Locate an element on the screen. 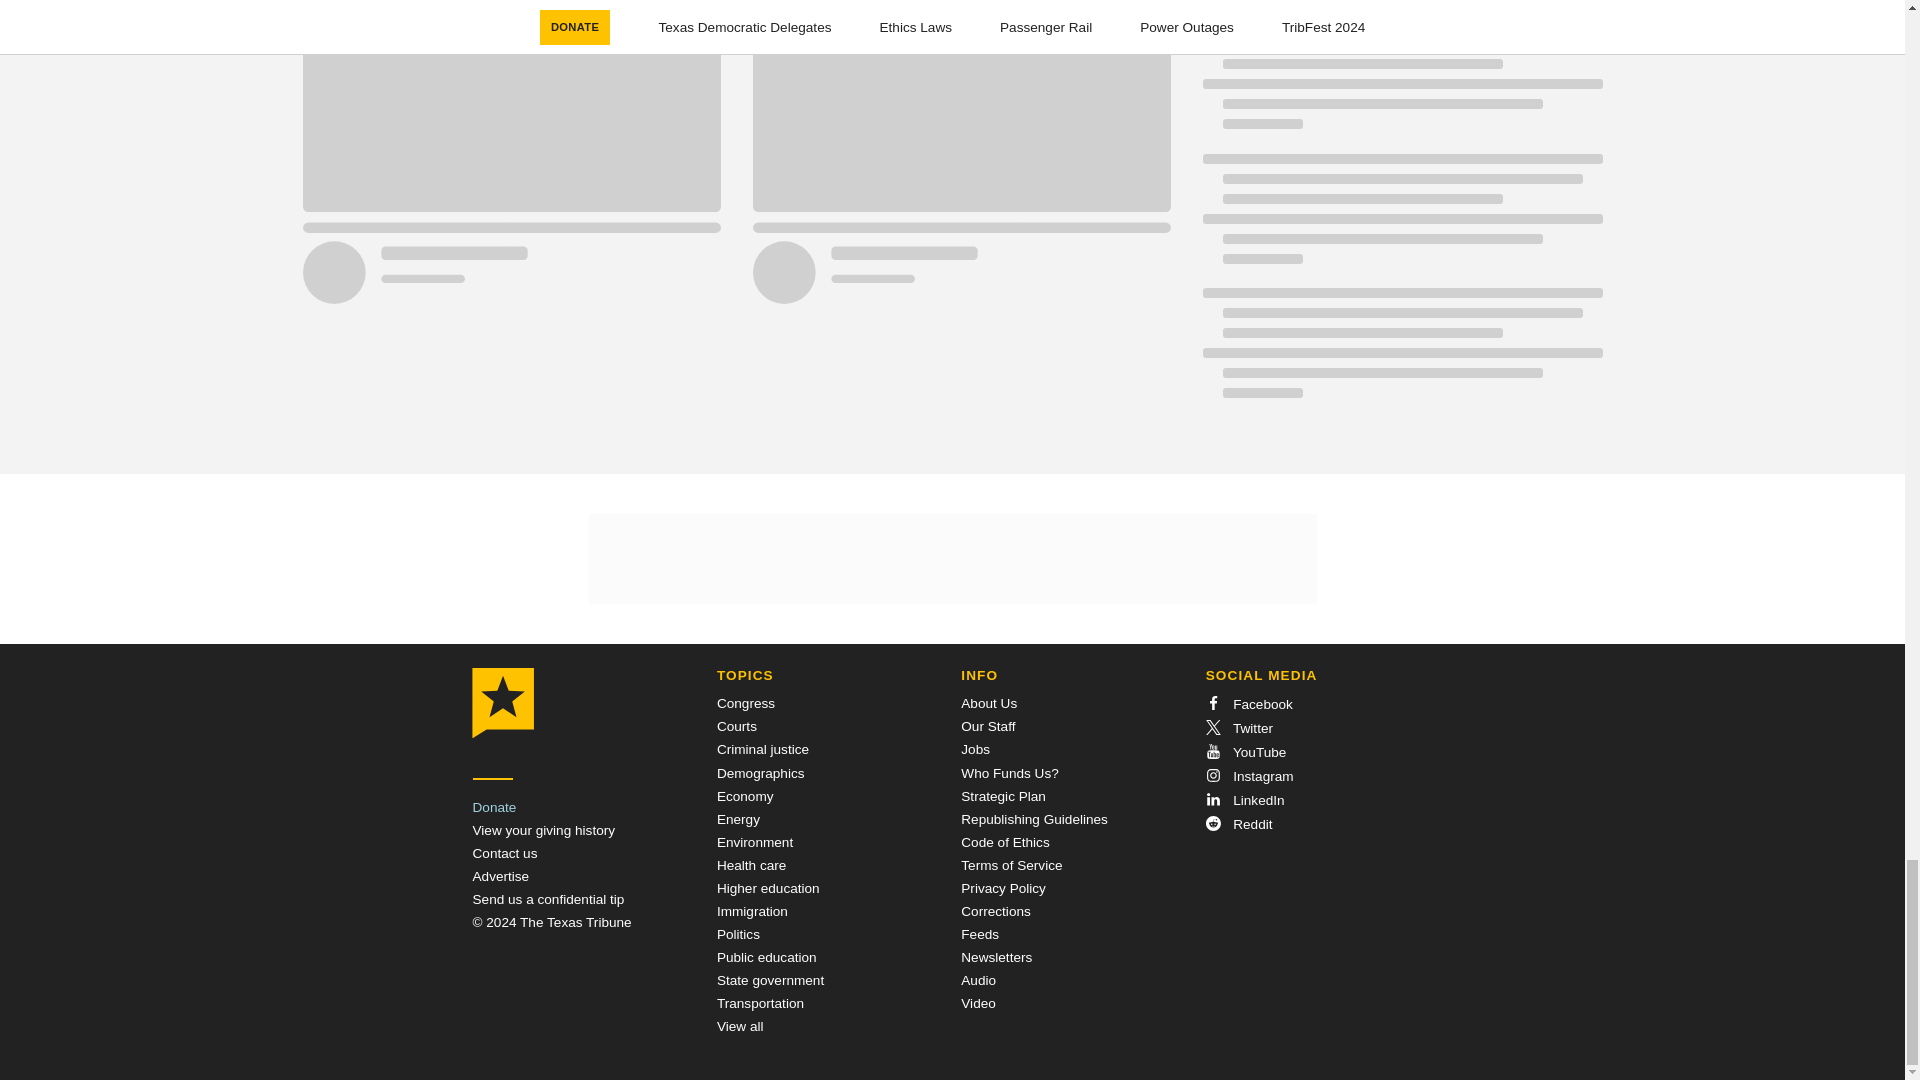  View your giving history is located at coordinates (543, 830).